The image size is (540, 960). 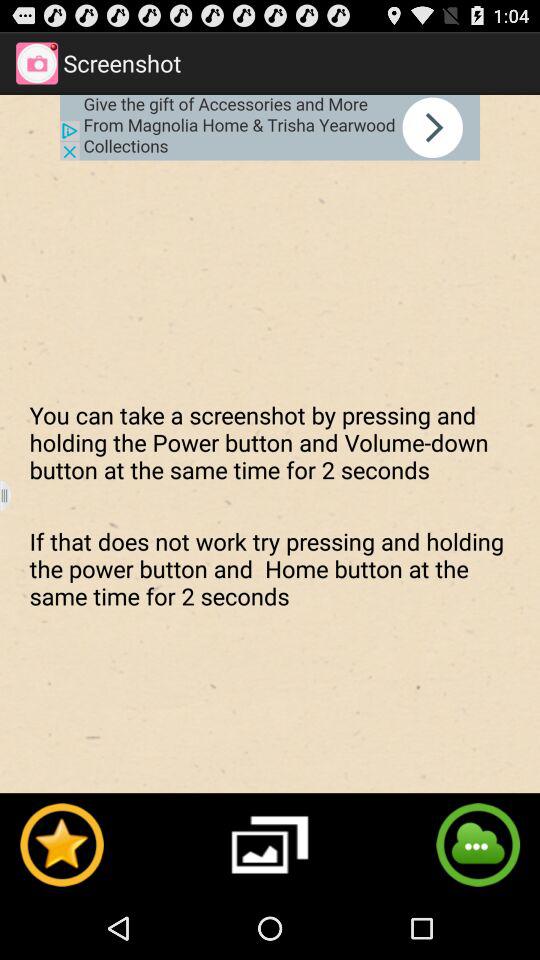 What do you see at coordinates (478, 844) in the screenshot?
I see `cloud storage link` at bounding box center [478, 844].